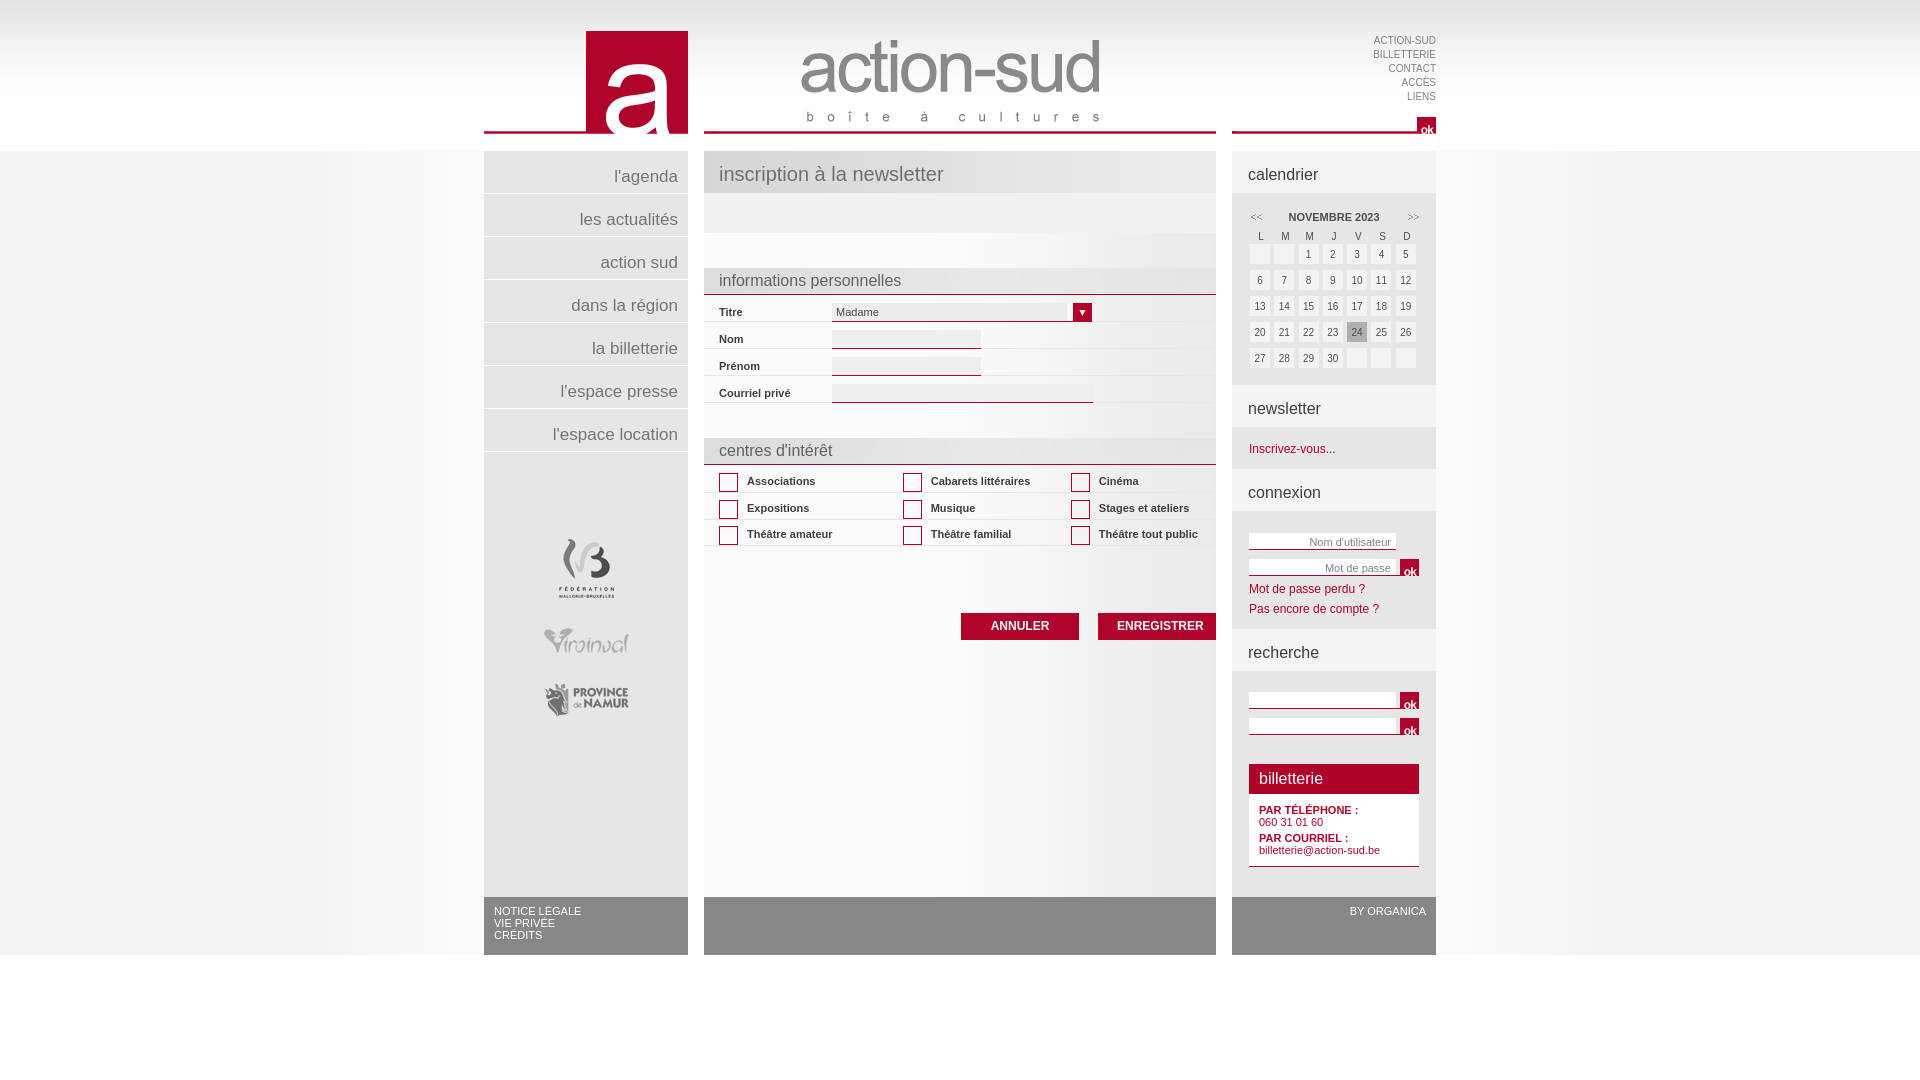  Describe the element at coordinates (1320, 850) in the screenshot. I see `billetterie@action-sud.be` at that location.